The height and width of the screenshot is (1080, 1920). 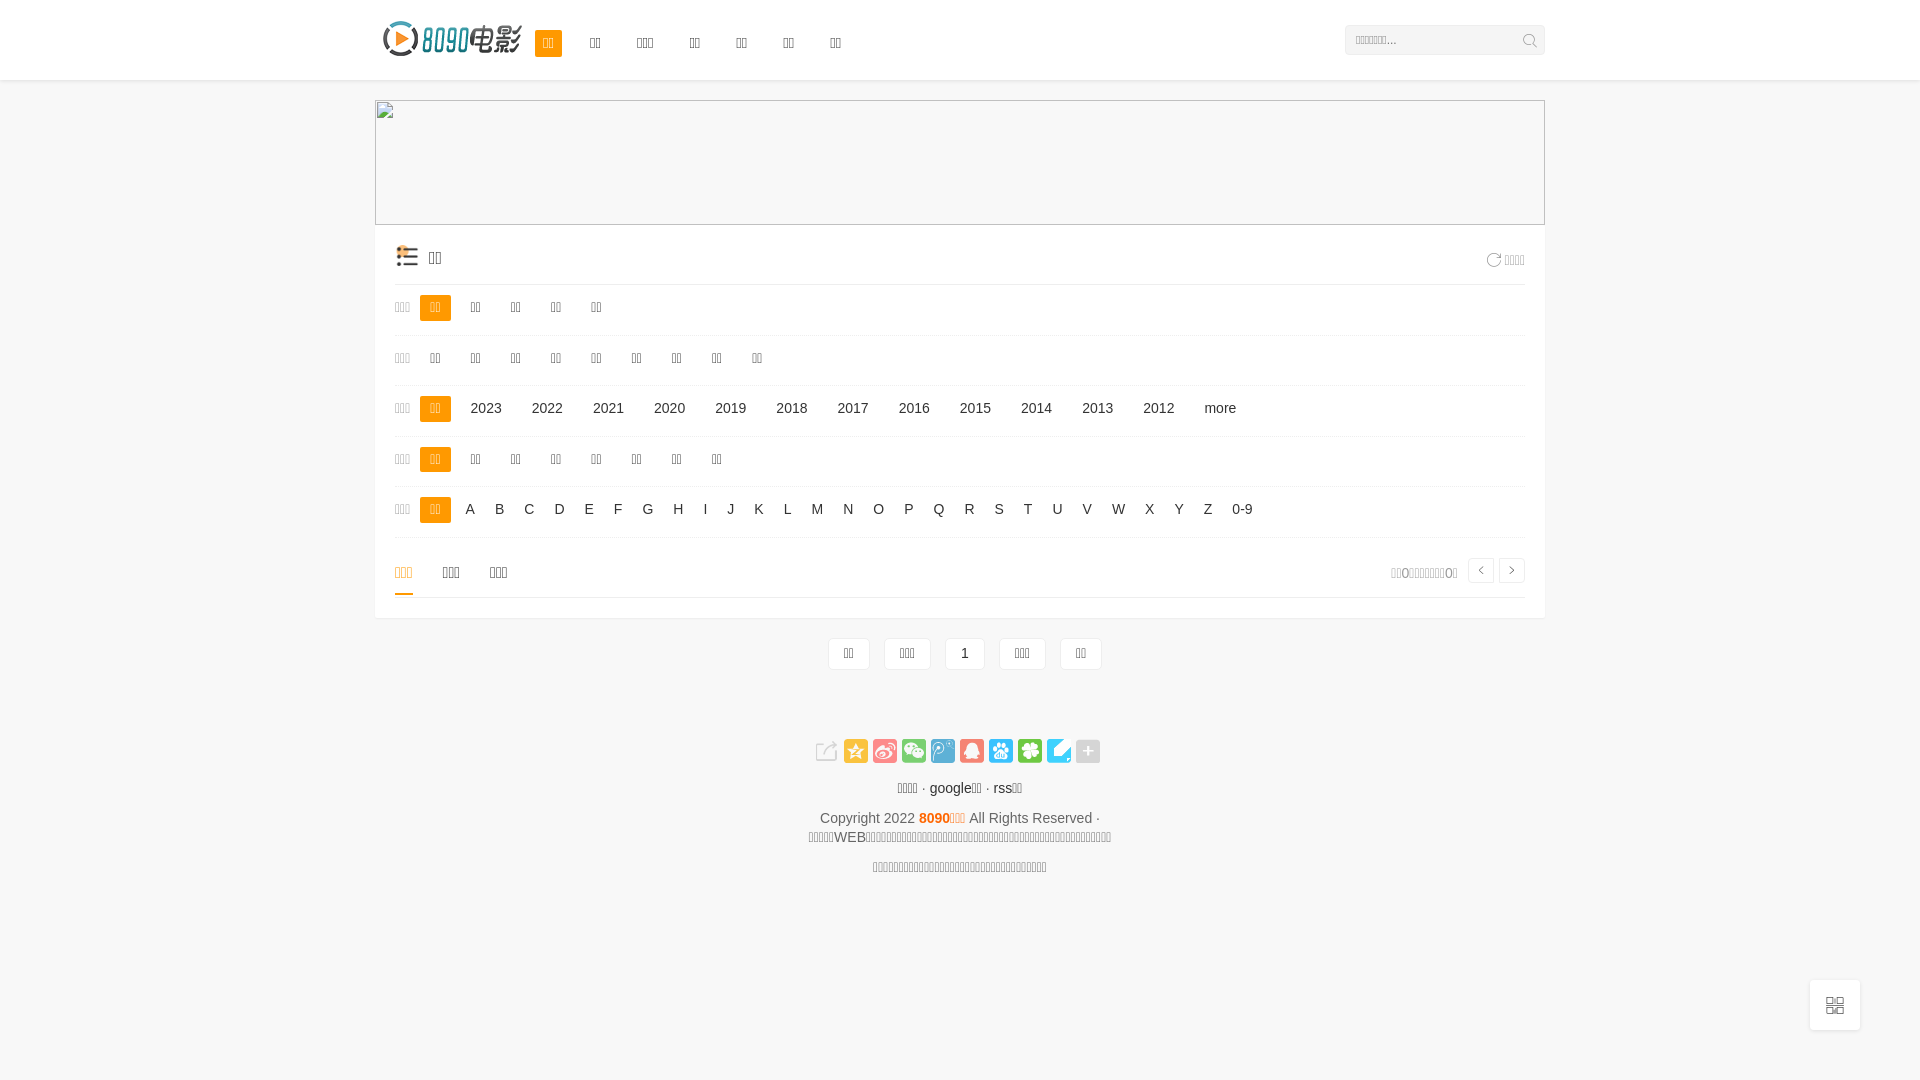 I want to click on Y, so click(x=1178, y=510).